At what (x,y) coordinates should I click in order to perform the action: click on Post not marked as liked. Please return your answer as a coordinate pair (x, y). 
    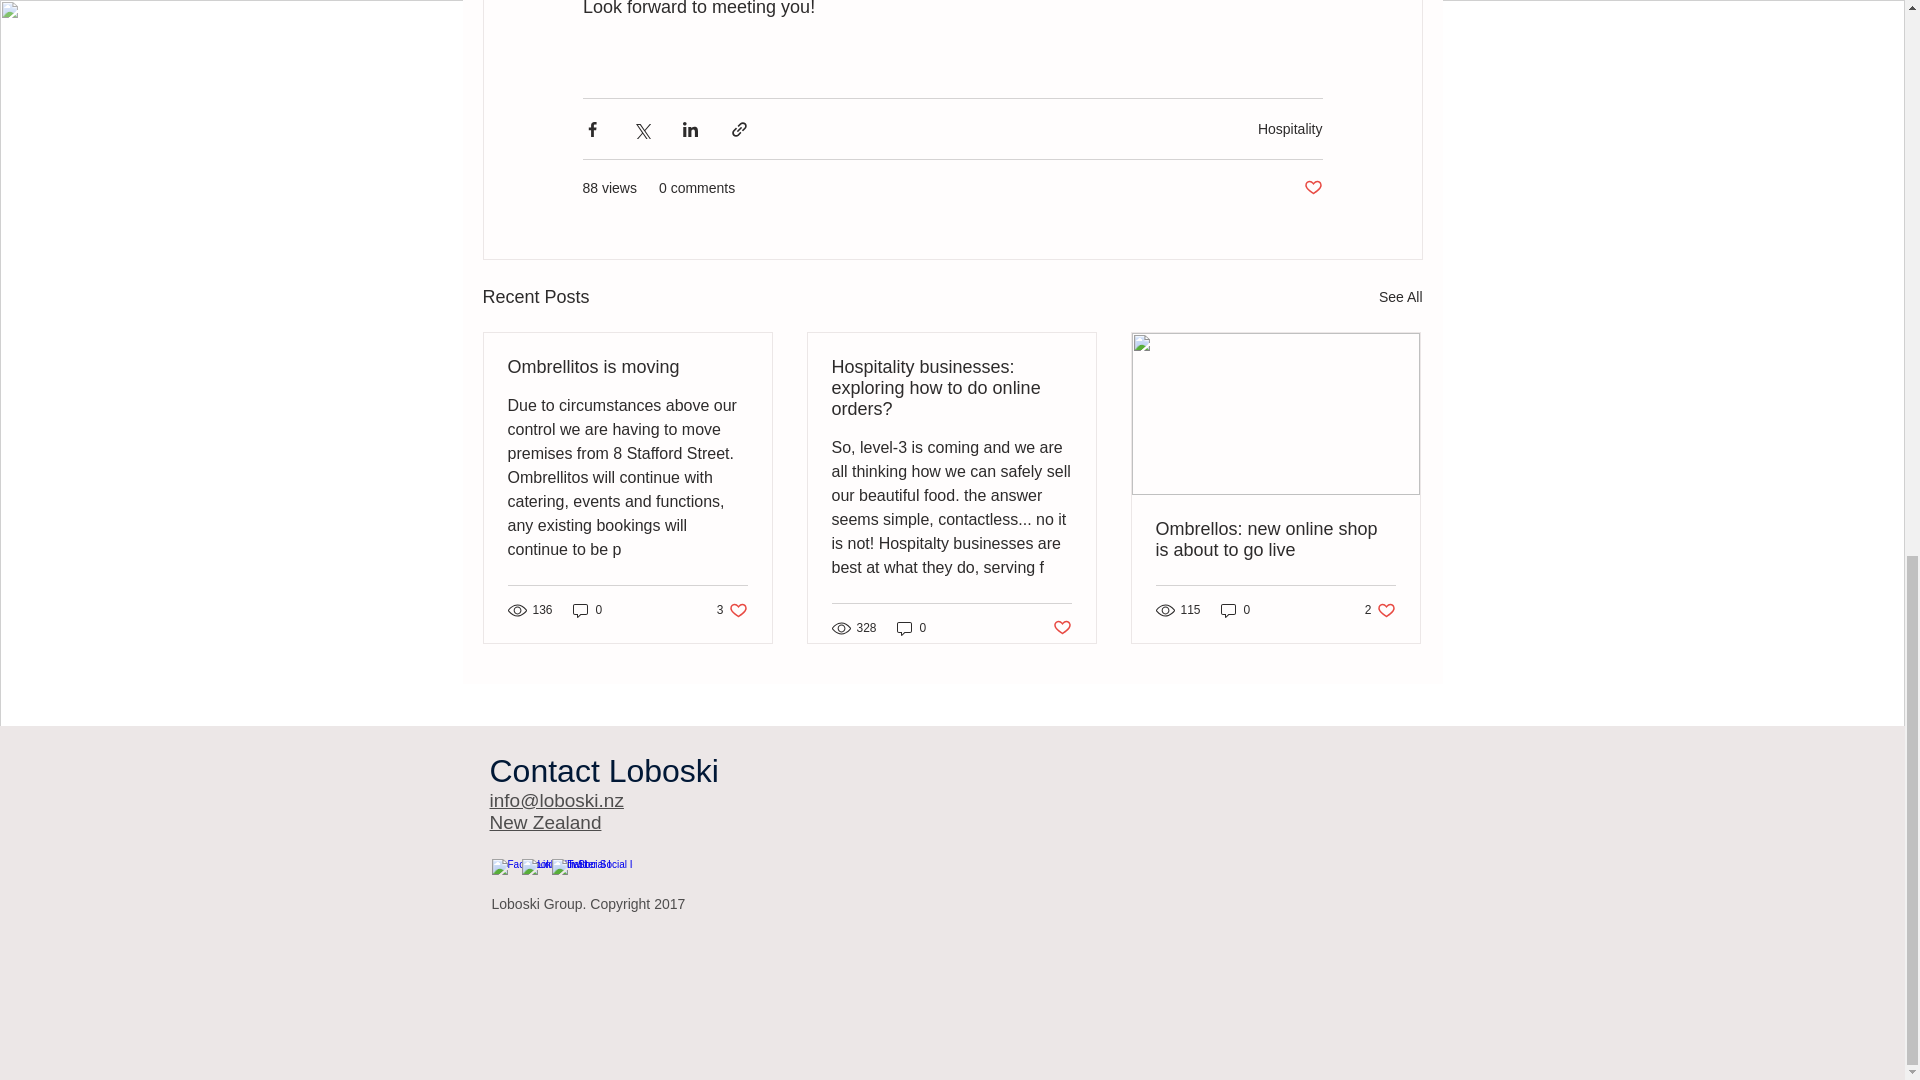
    Looking at the image, I should click on (1062, 628).